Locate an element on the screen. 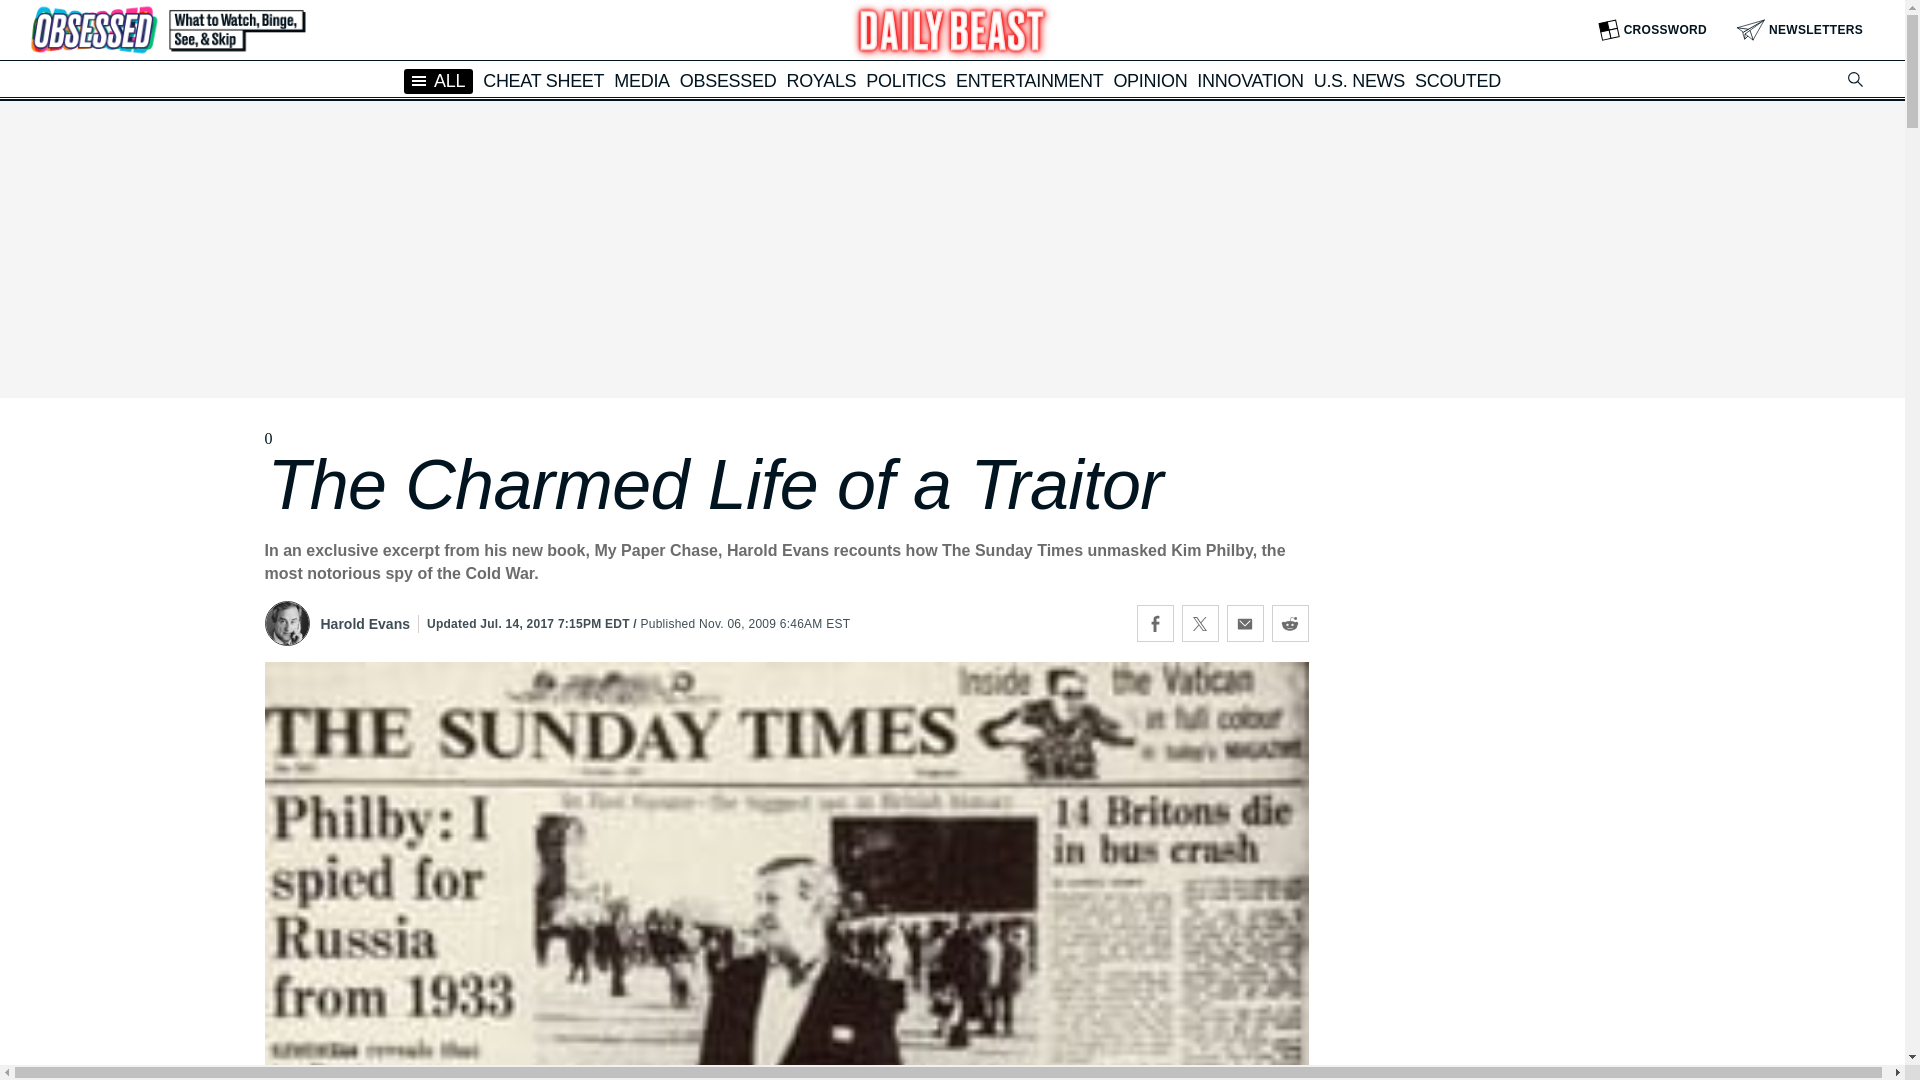 Image resolution: width=1920 pixels, height=1080 pixels. SCOUTED is located at coordinates (1458, 80).